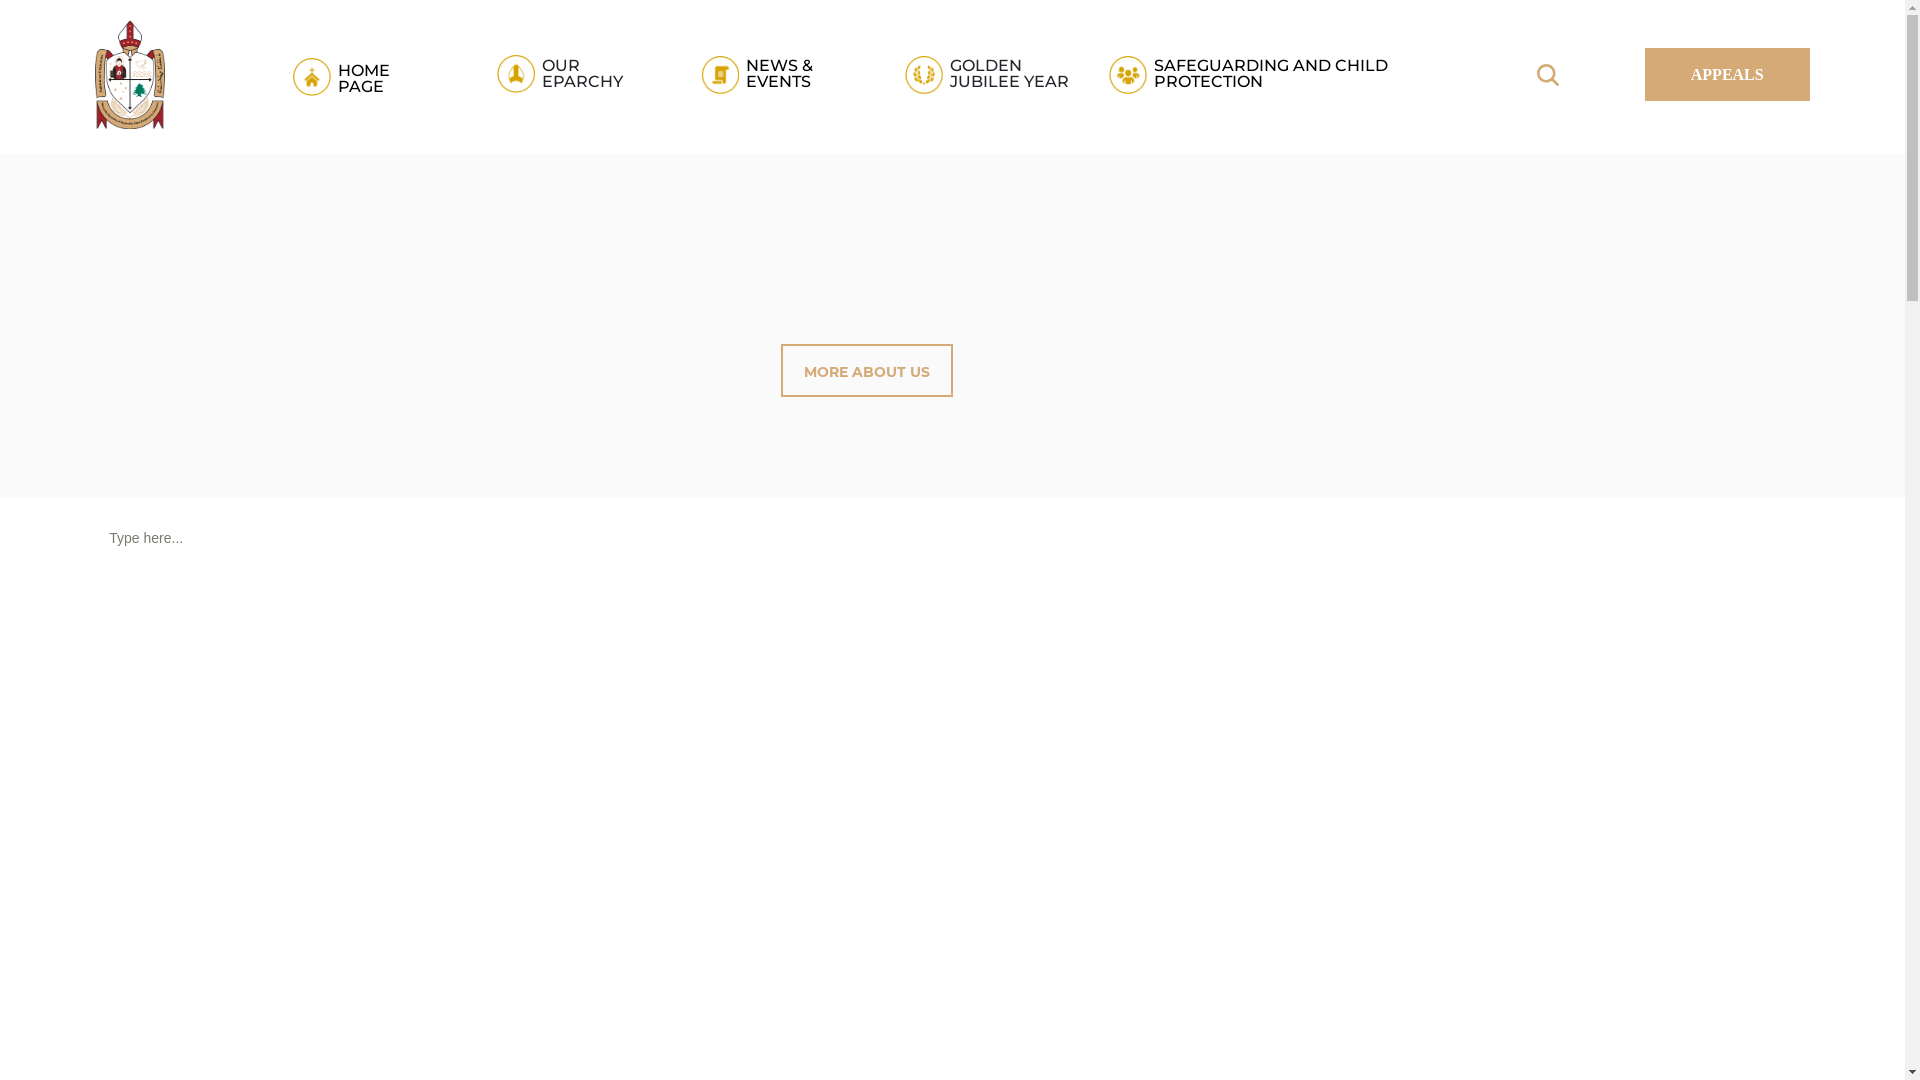 The height and width of the screenshot is (1080, 1920). Describe the element at coordinates (992, 74) in the screenshot. I see `GOLDEN JUBILEE YEAR` at that location.